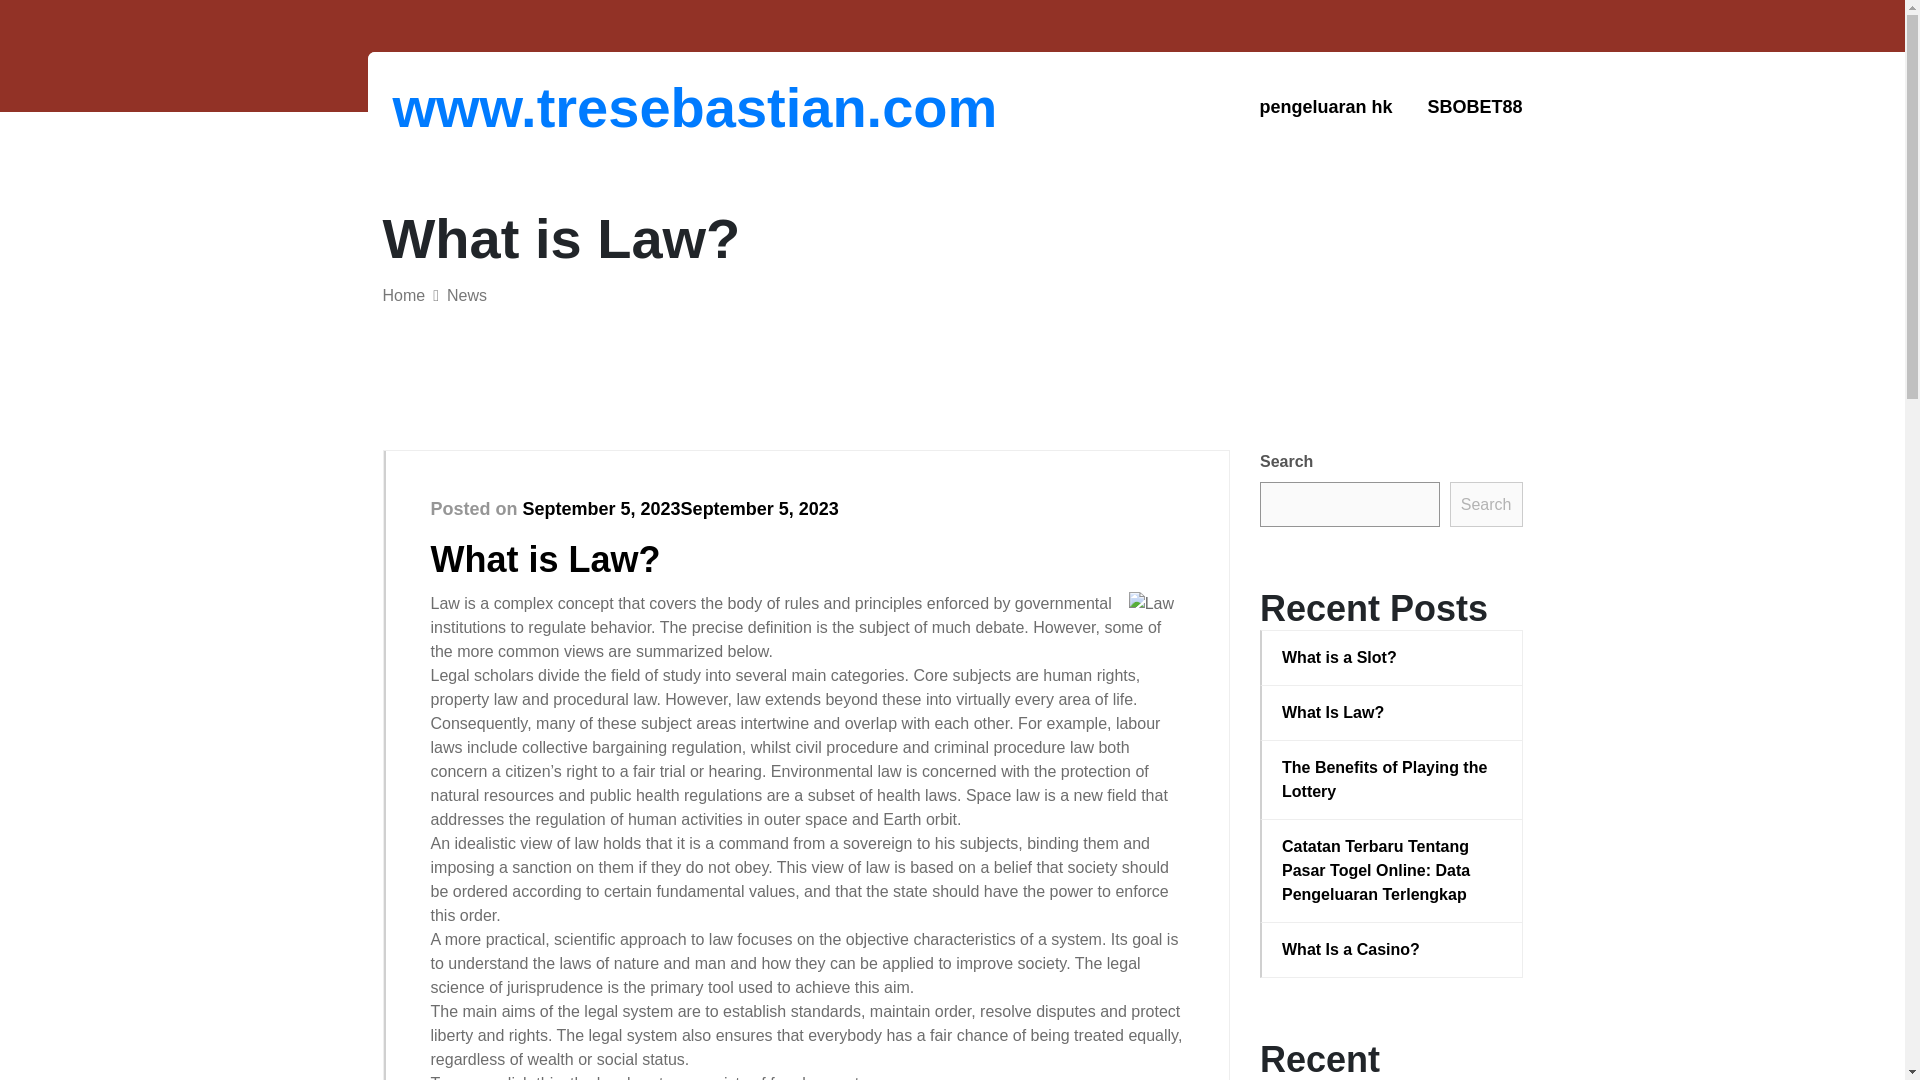 The width and height of the screenshot is (1920, 1080). I want to click on What is a Slot?, so click(1392, 657).